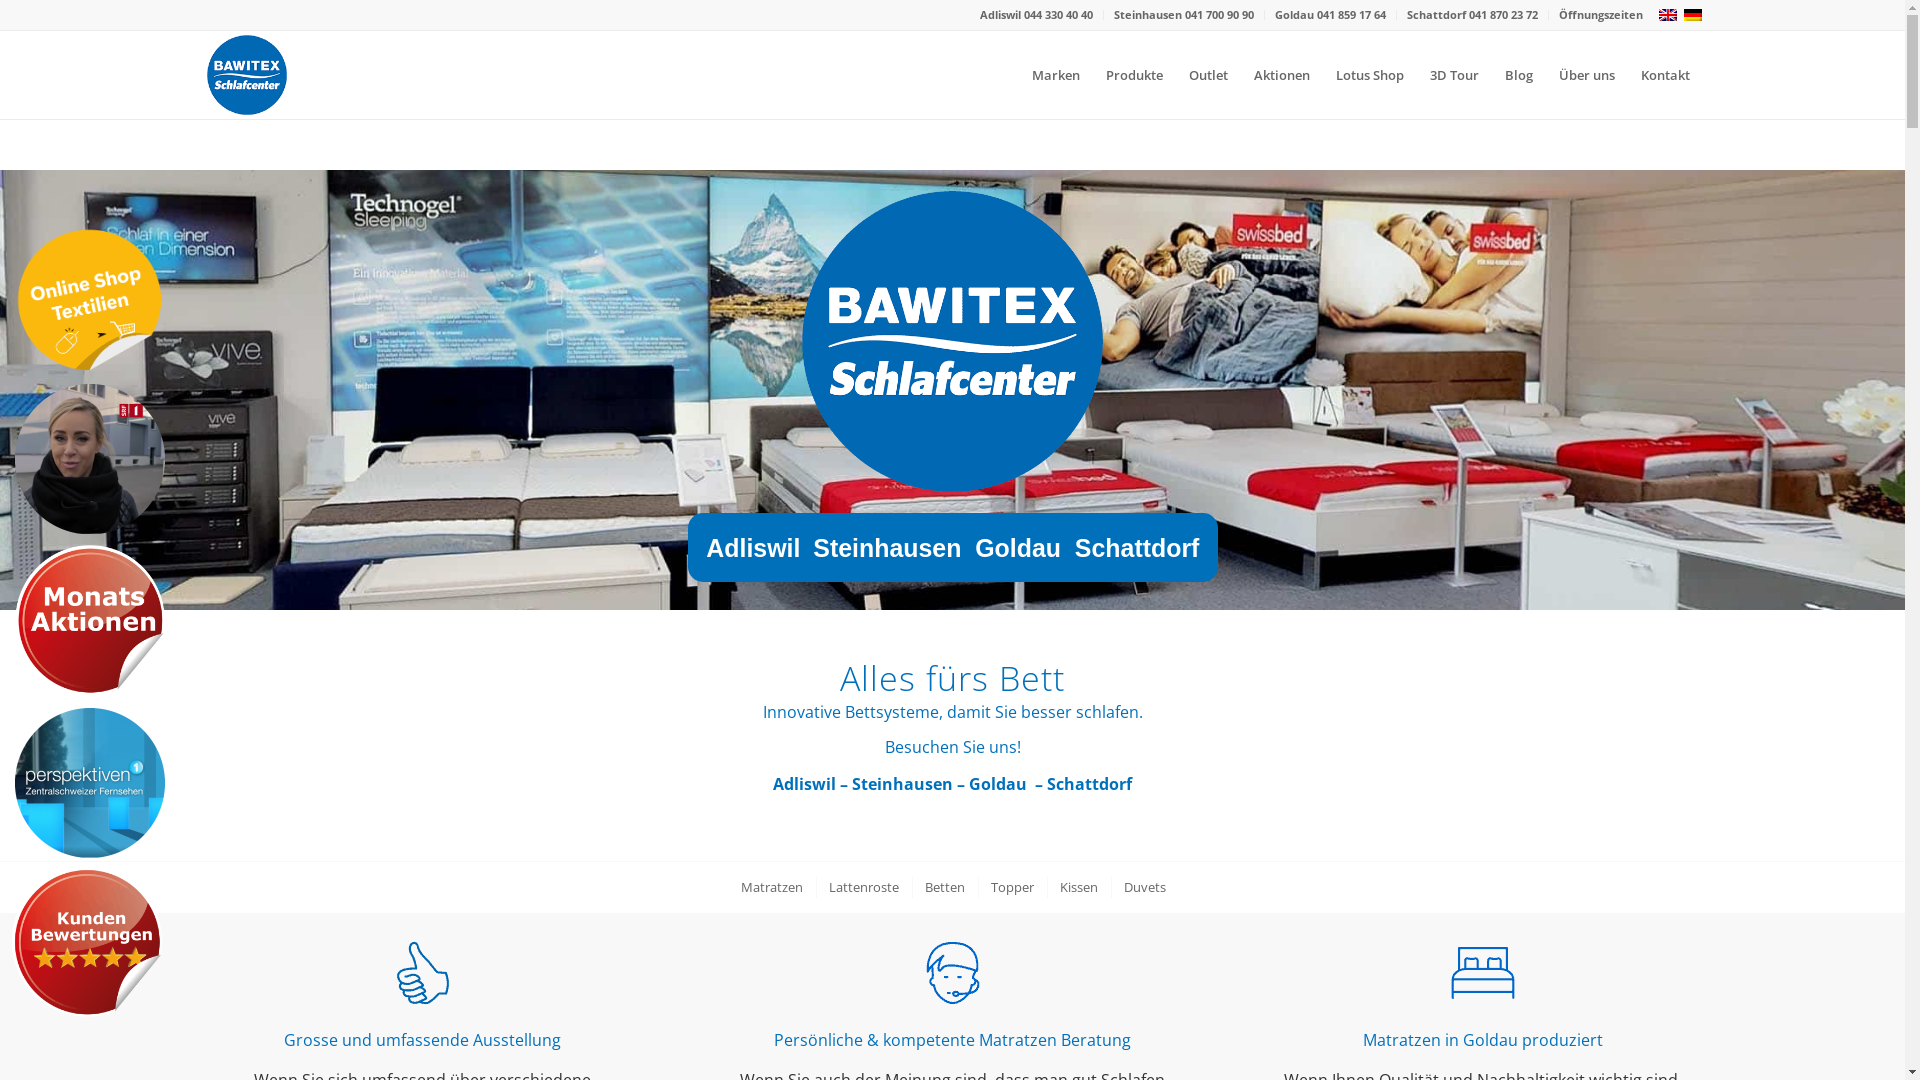  What do you see at coordinates (1011, 888) in the screenshot?
I see `Topper` at bounding box center [1011, 888].